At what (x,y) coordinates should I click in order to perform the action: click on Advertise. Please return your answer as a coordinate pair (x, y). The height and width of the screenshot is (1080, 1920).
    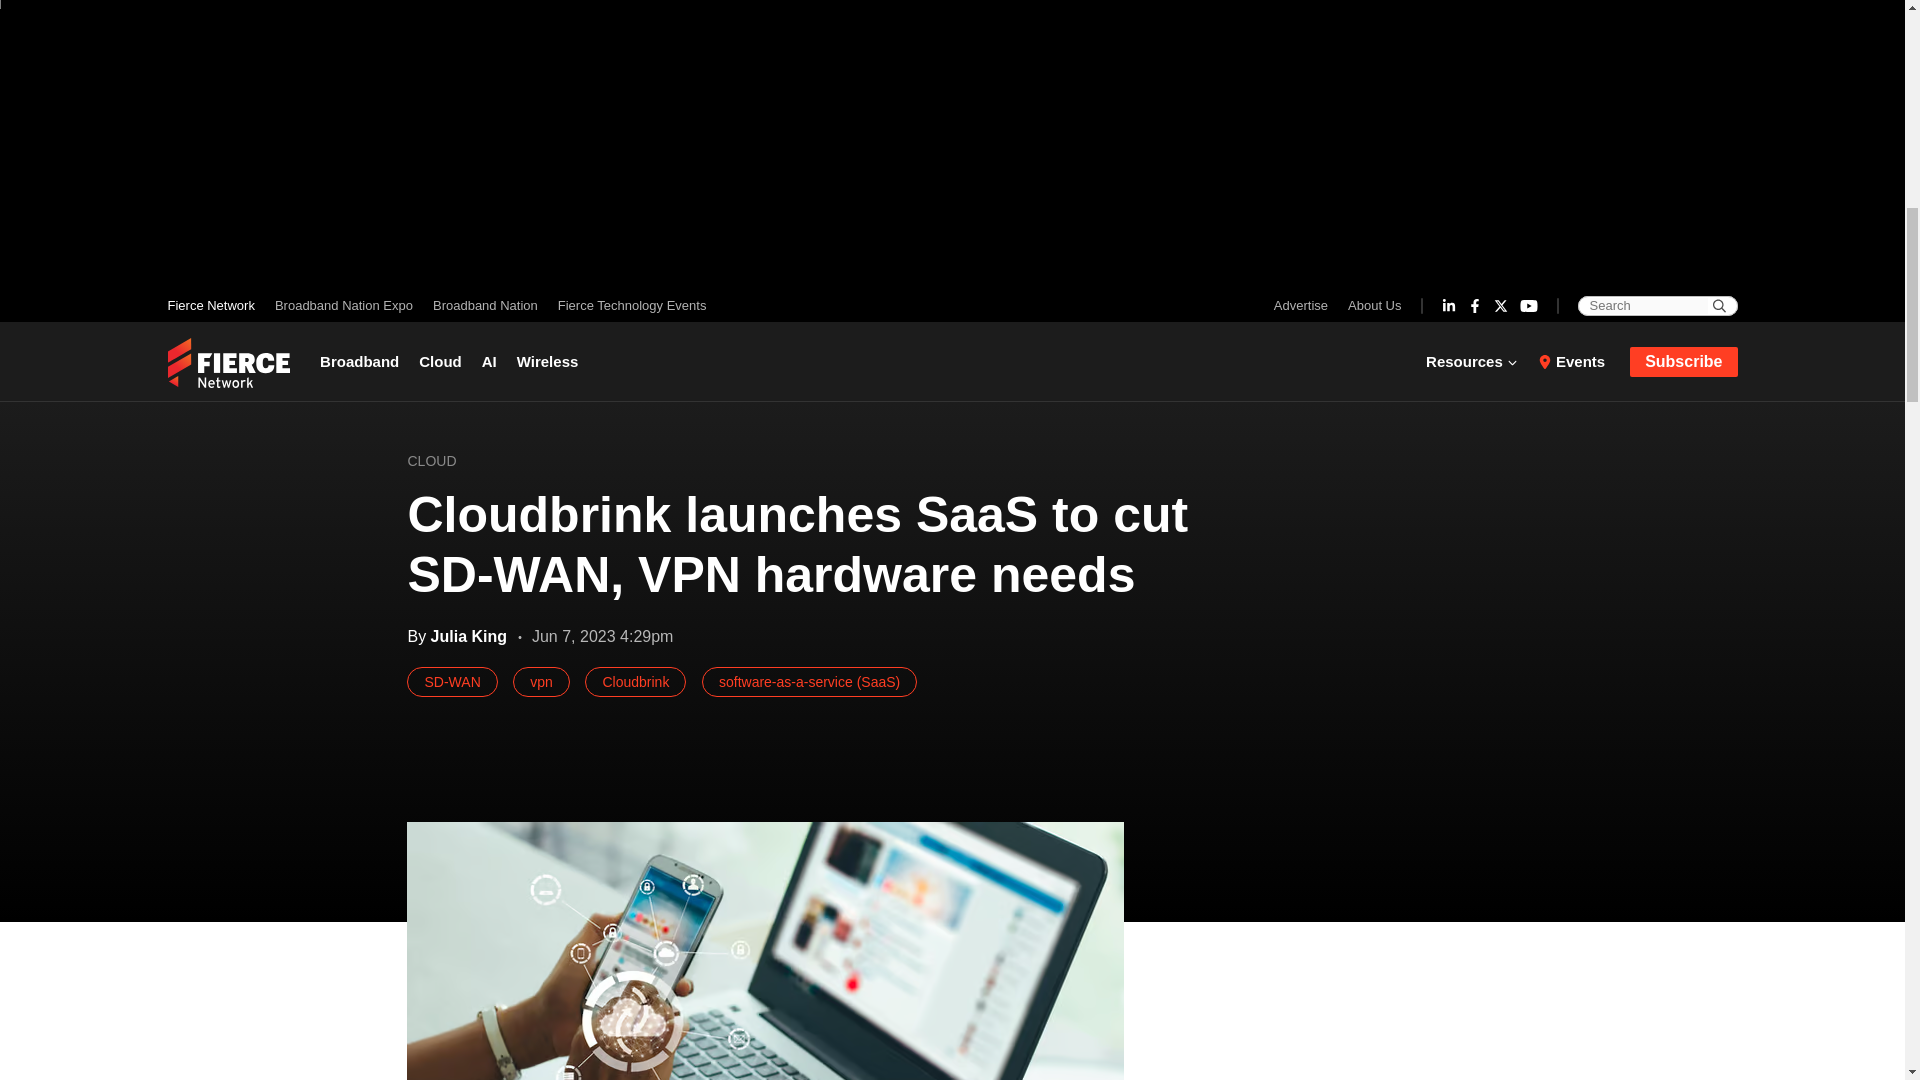
    Looking at the image, I should click on (1306, 305).